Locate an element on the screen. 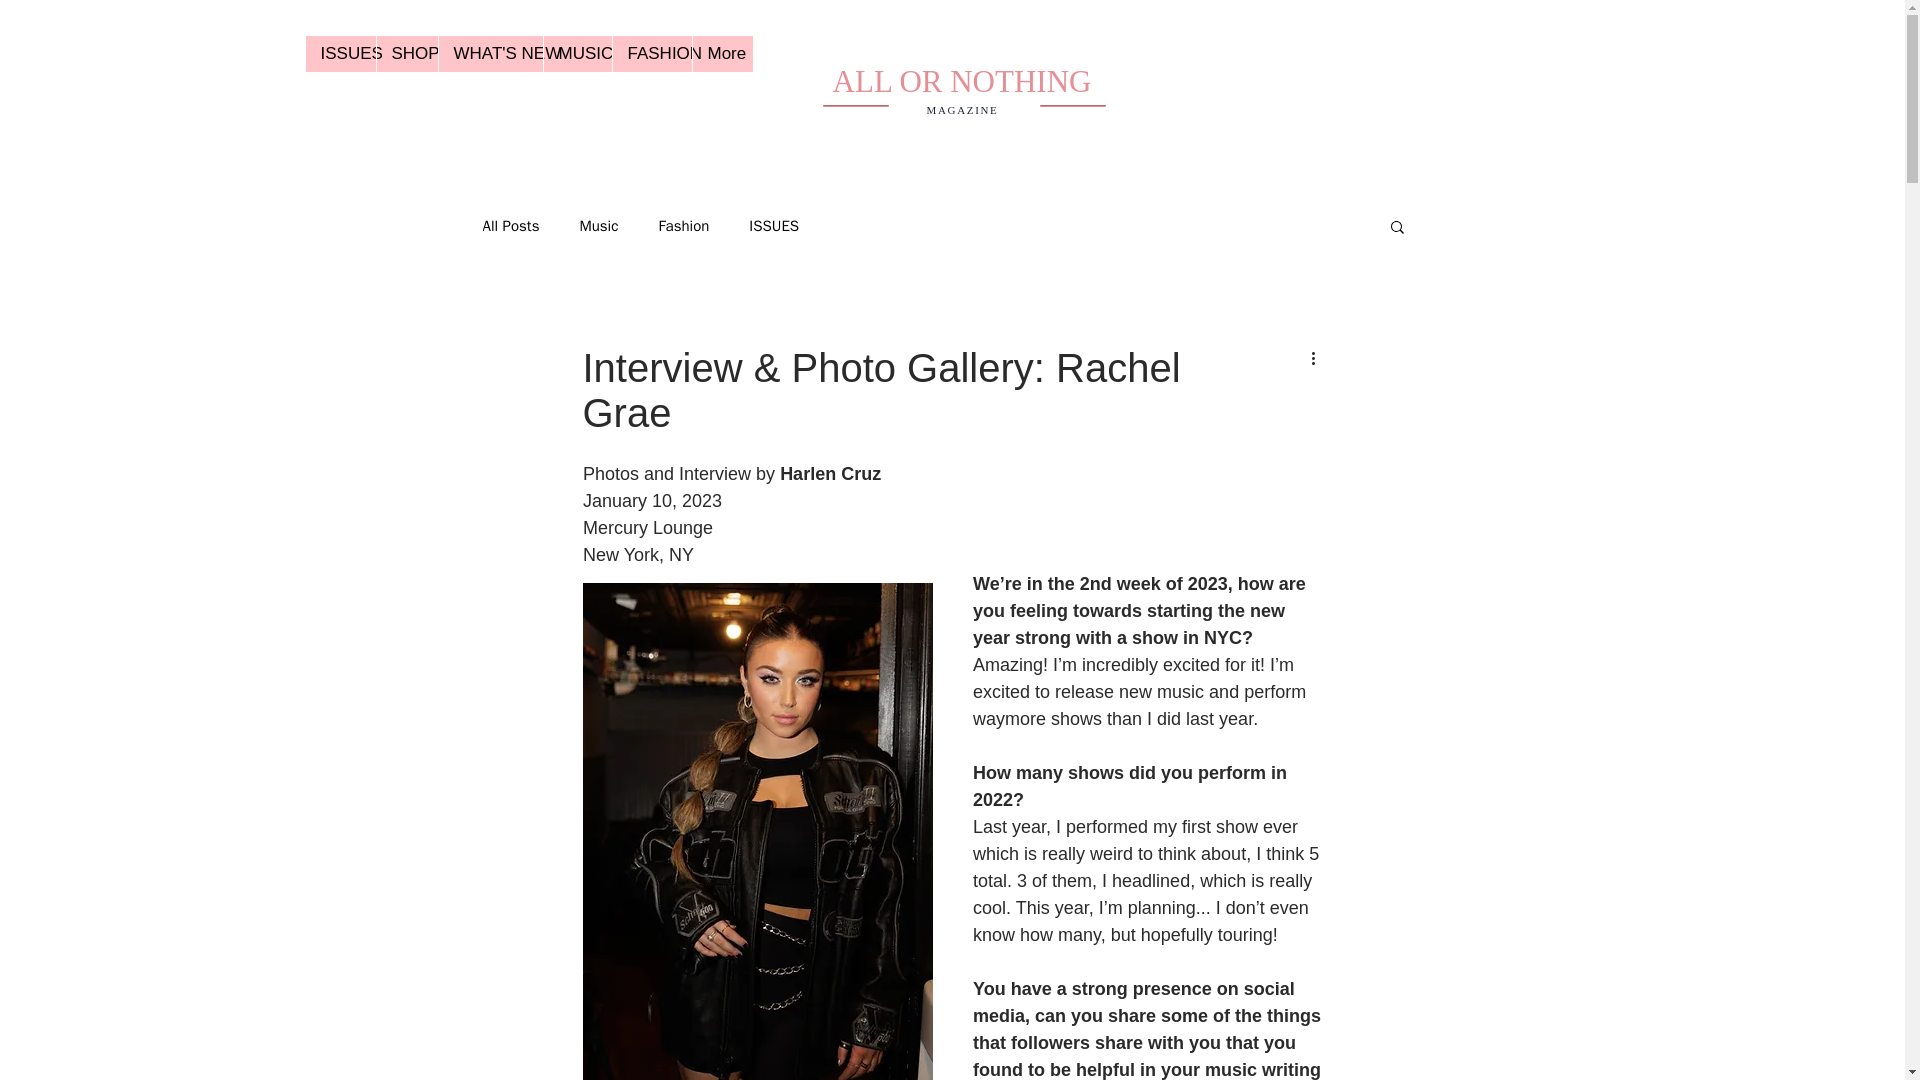 This screenshot has height=1080, width=1920. ALL OR NOTHING is located at coordinates (962, 81).